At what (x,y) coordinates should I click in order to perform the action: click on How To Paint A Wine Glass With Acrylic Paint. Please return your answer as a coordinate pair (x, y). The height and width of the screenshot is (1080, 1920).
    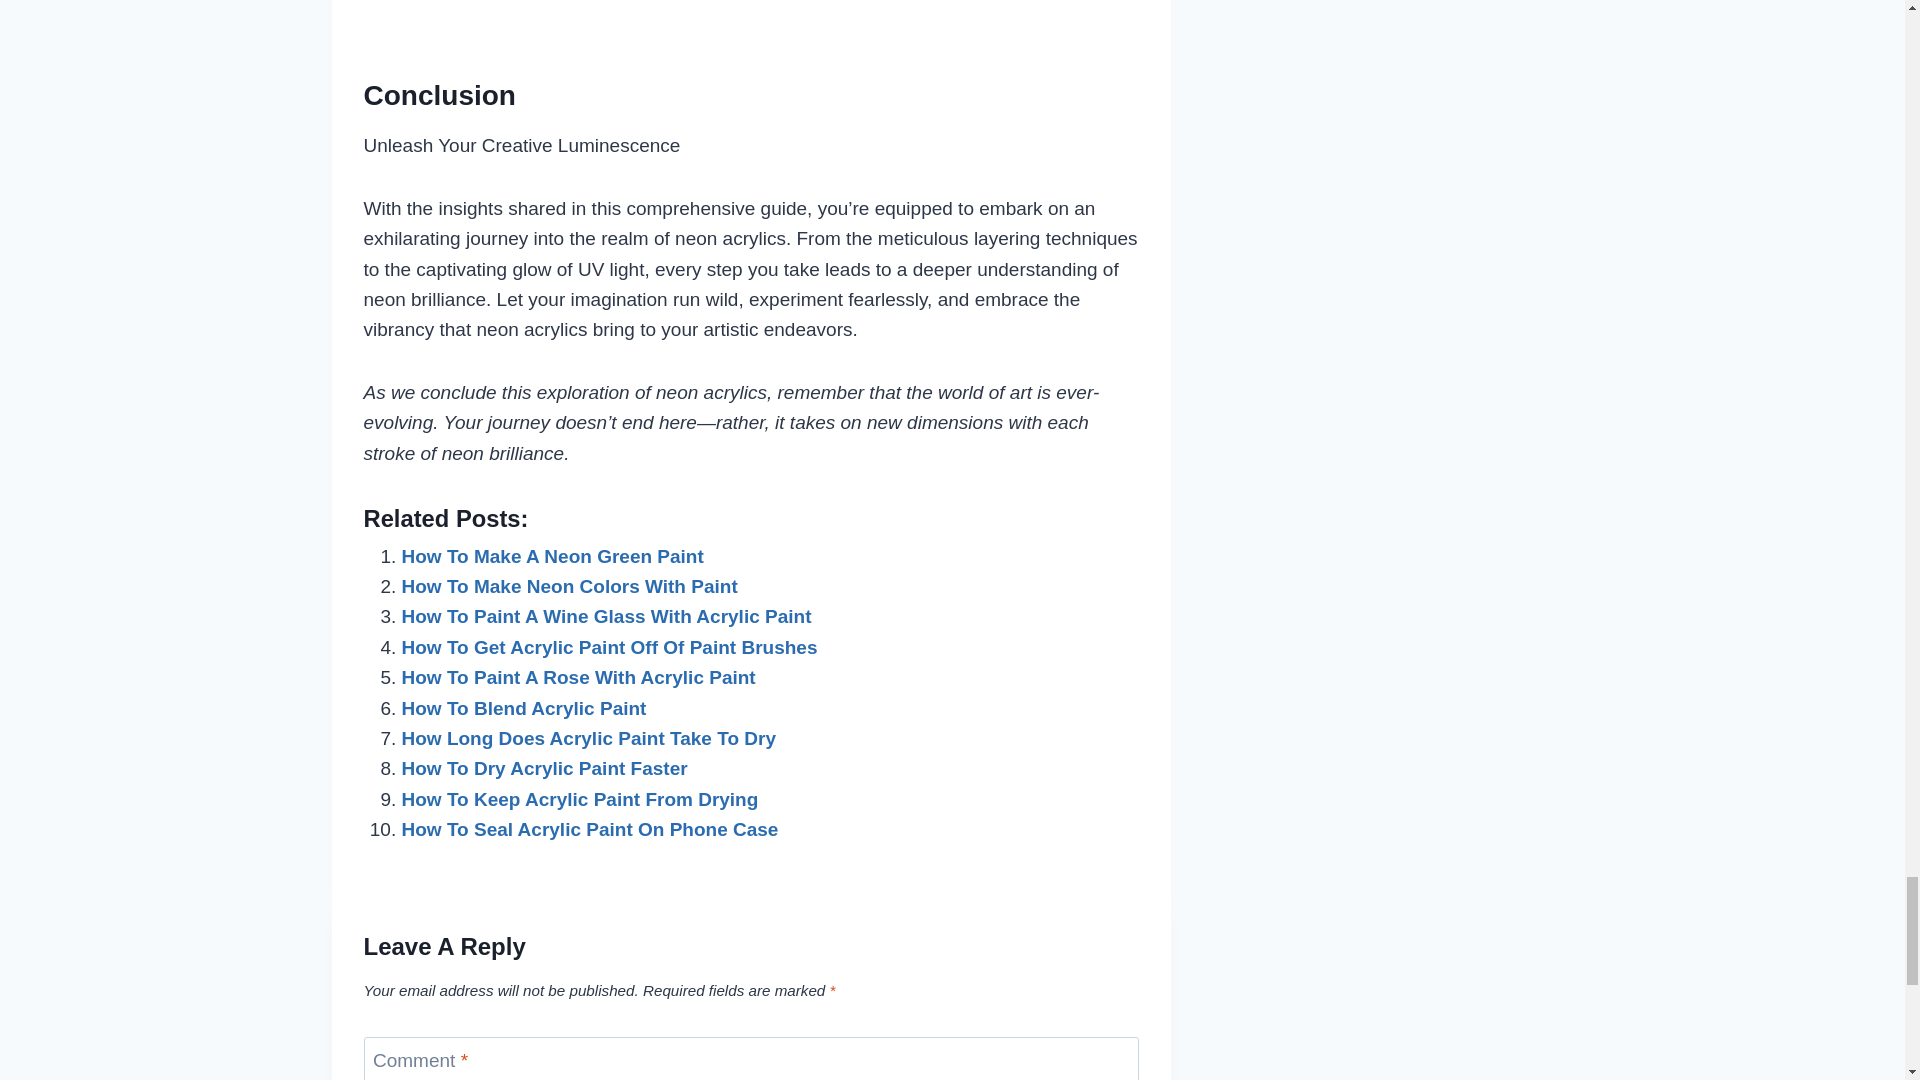
    Looking at the image, I should click on (606, 616).